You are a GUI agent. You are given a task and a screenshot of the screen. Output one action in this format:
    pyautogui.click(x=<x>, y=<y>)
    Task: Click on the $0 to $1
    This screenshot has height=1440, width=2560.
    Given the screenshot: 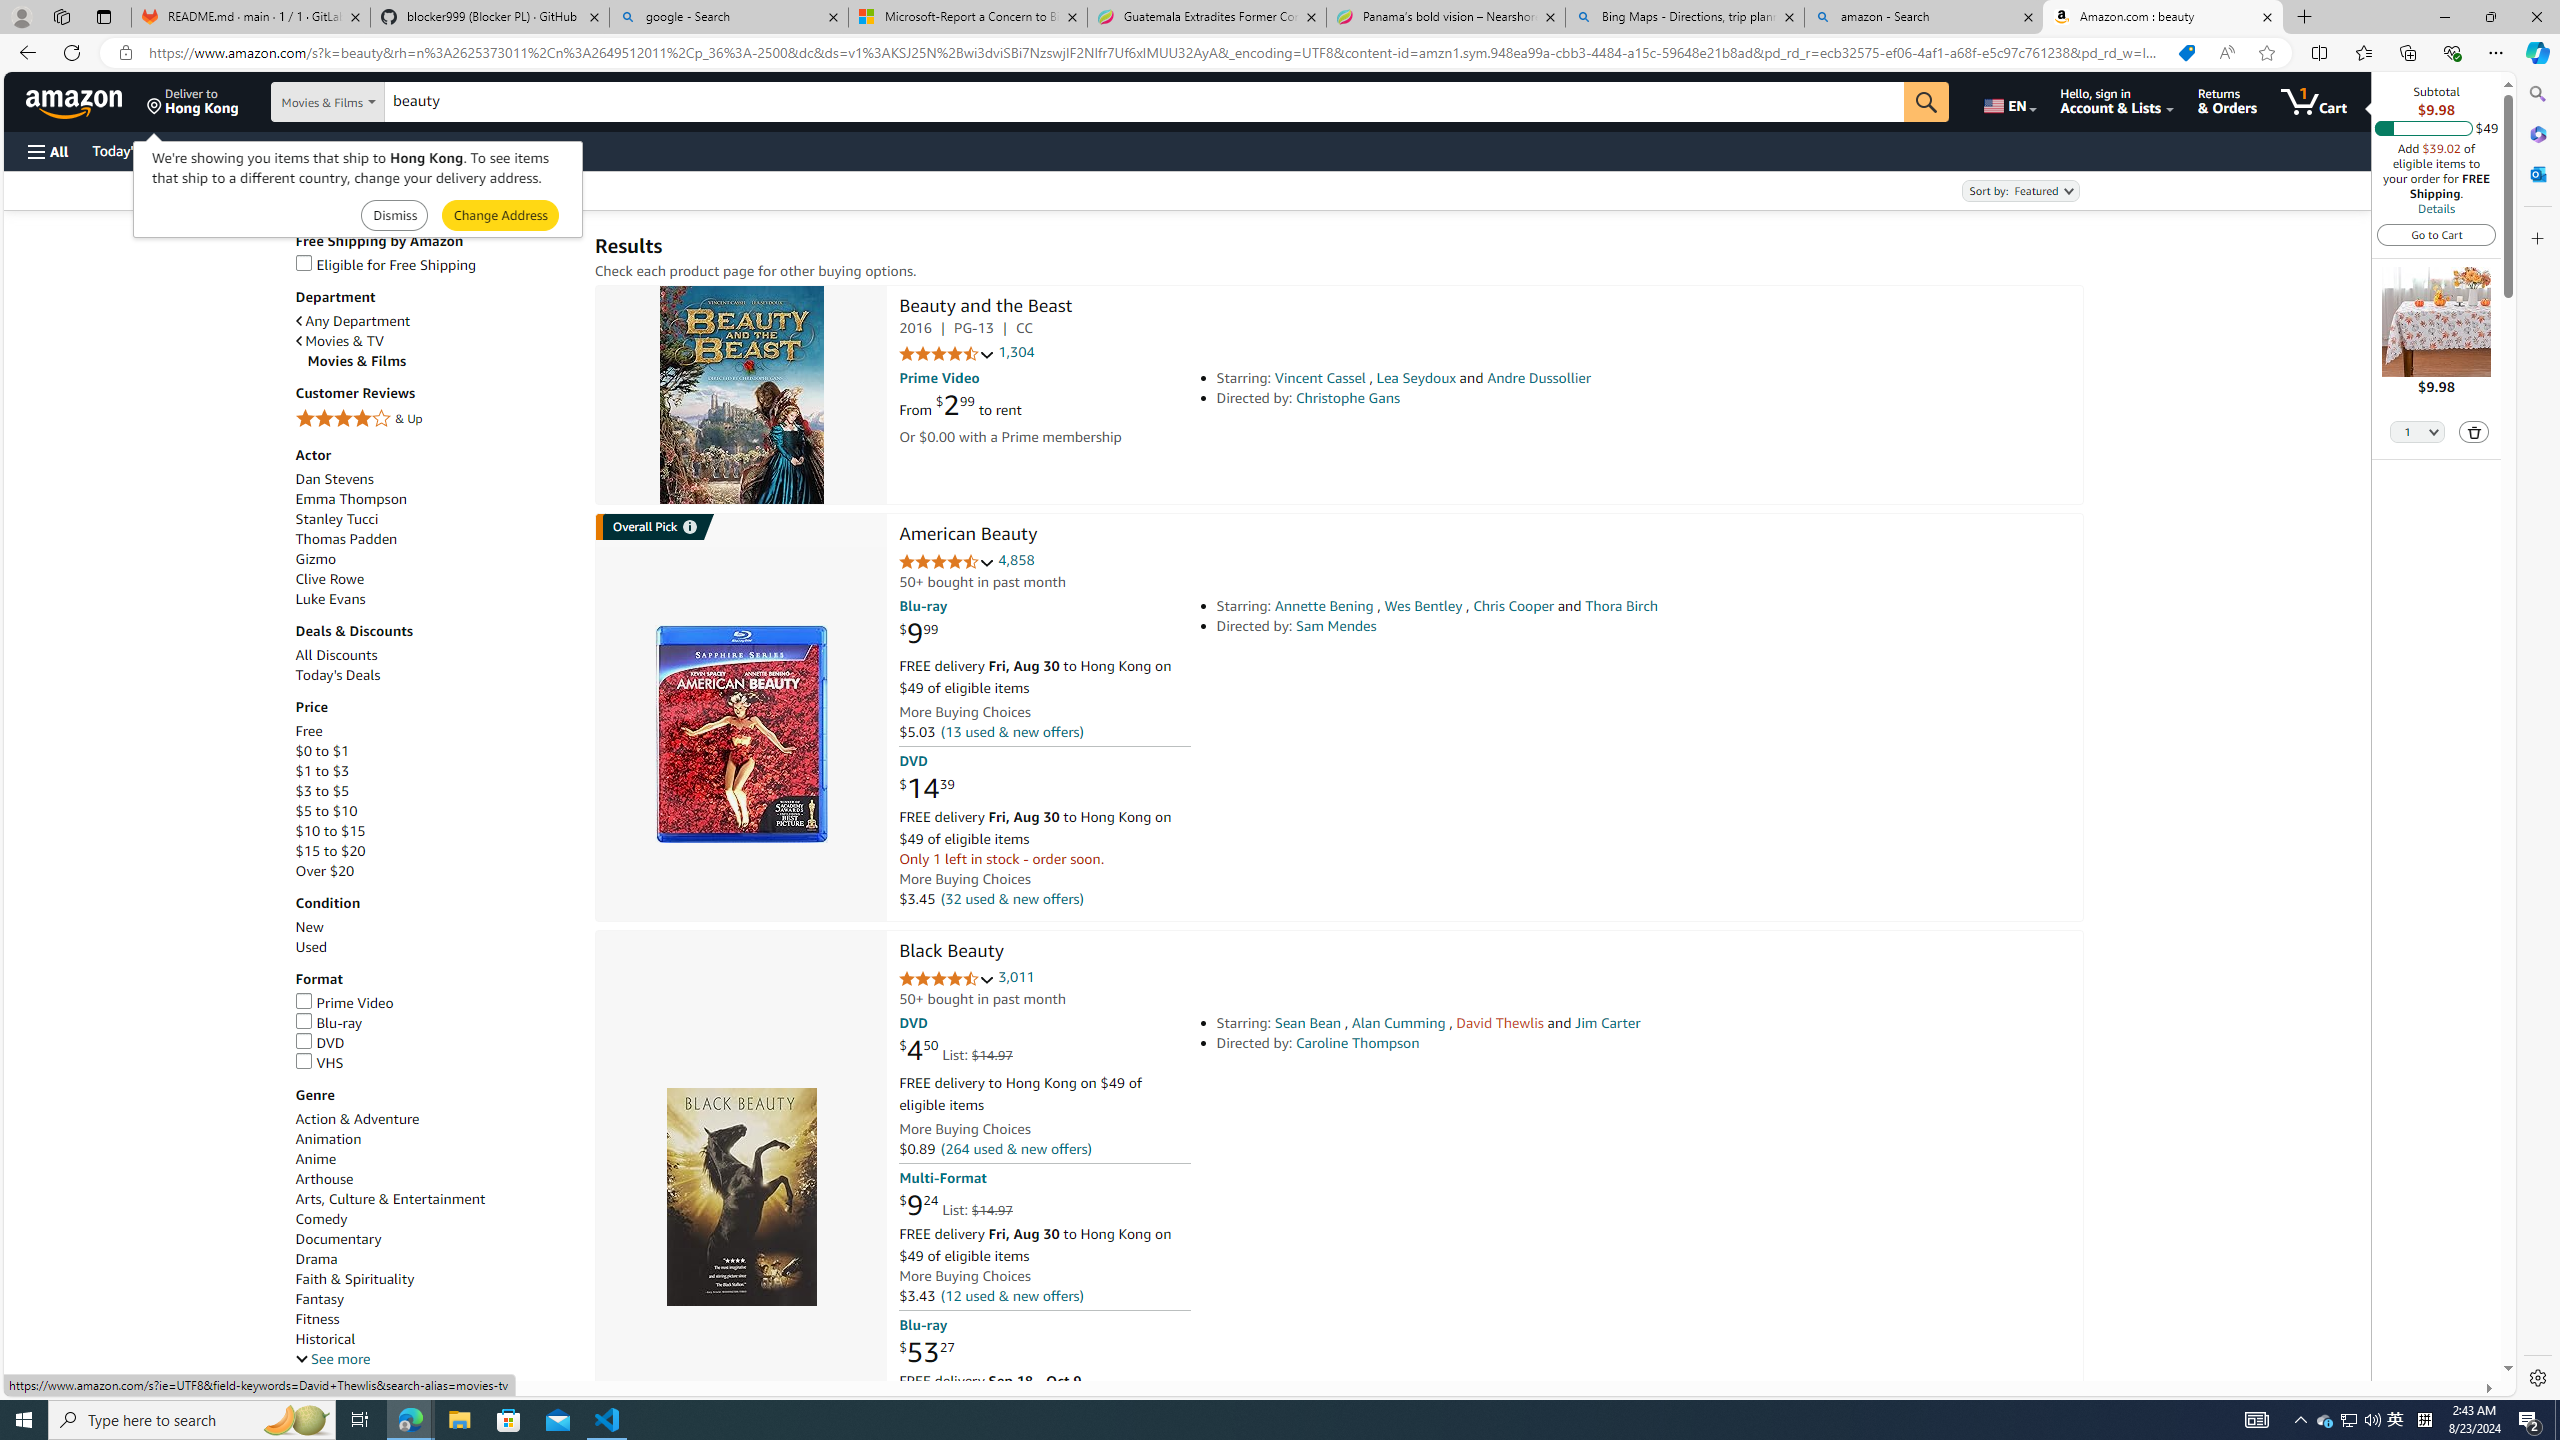 What is the action you would take?
    pyautogui.click(x=435, y=752)
    